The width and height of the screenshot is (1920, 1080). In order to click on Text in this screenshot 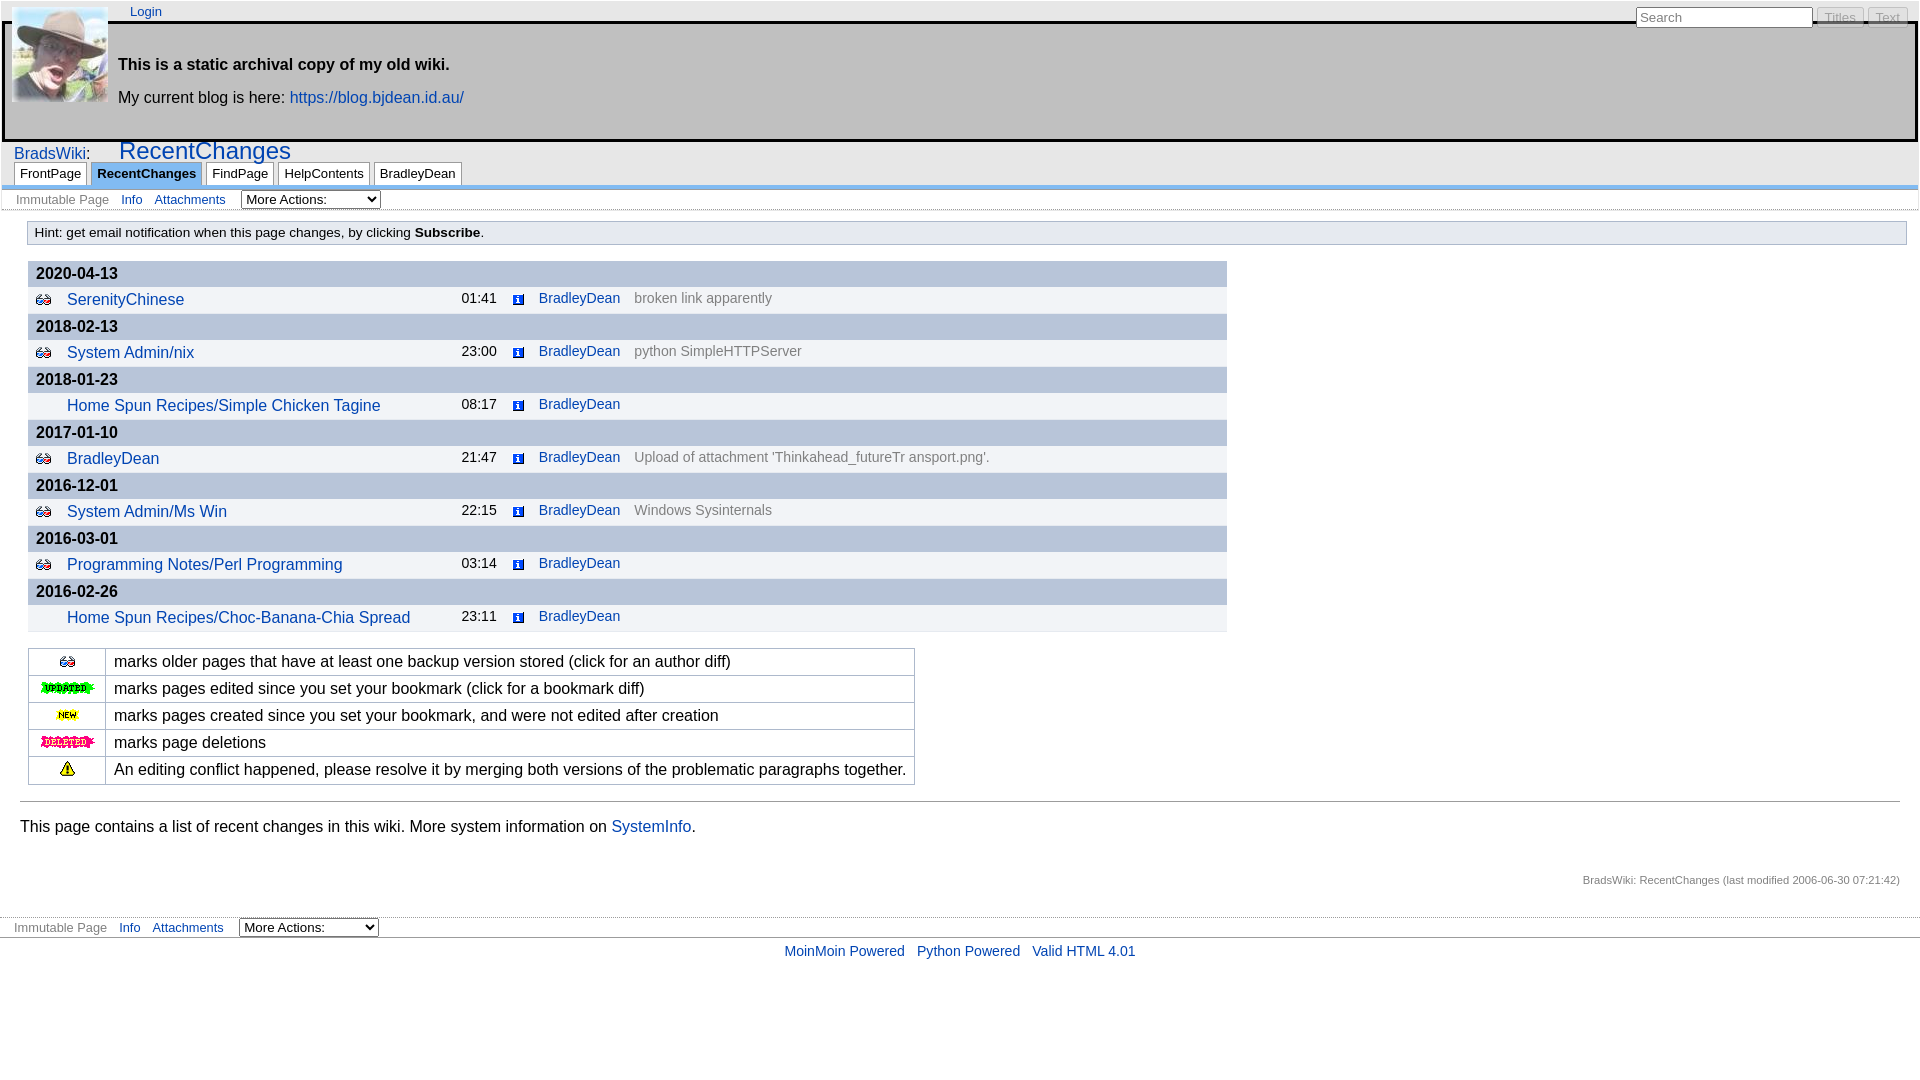, I will do `click(1888, 18)`.